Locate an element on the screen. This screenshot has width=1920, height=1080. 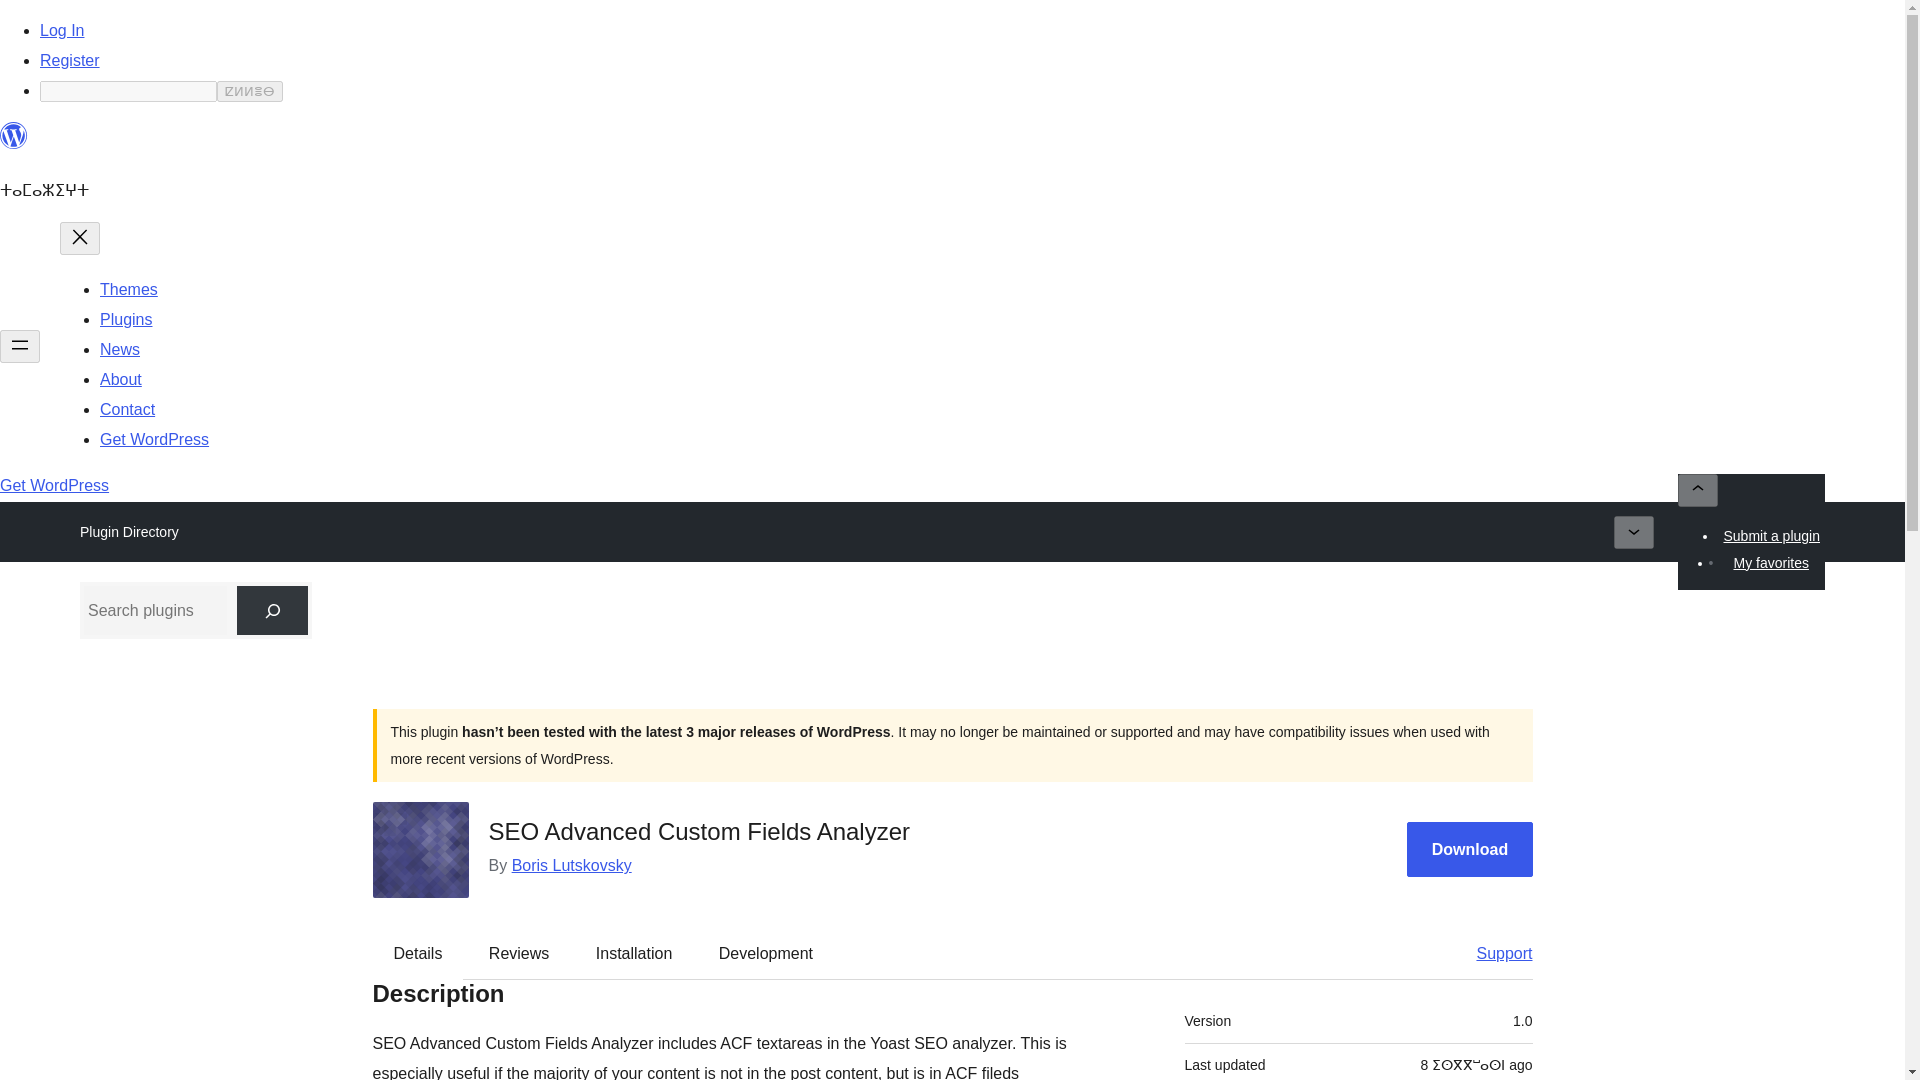
WordPress.org is located at coordinates (14, 144).